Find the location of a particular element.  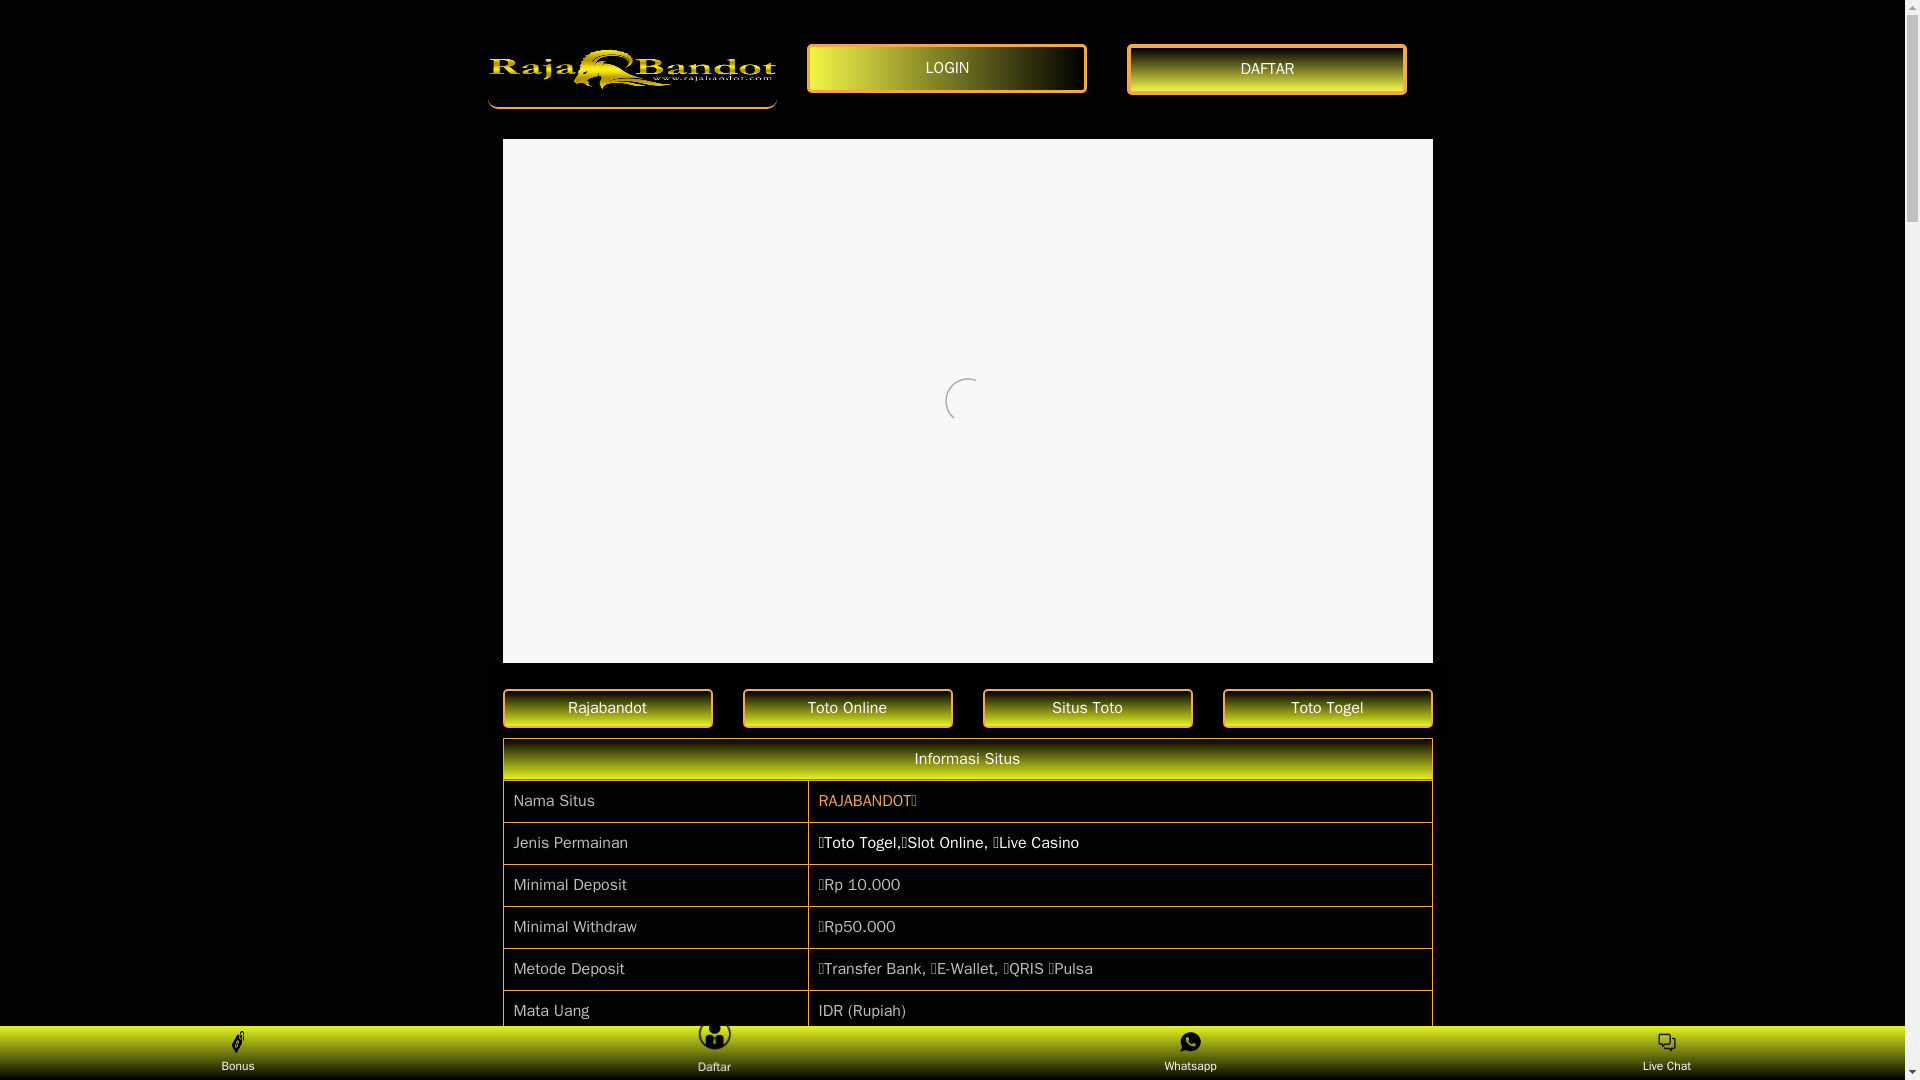

LOGIN is located at coordinates (951, 68).